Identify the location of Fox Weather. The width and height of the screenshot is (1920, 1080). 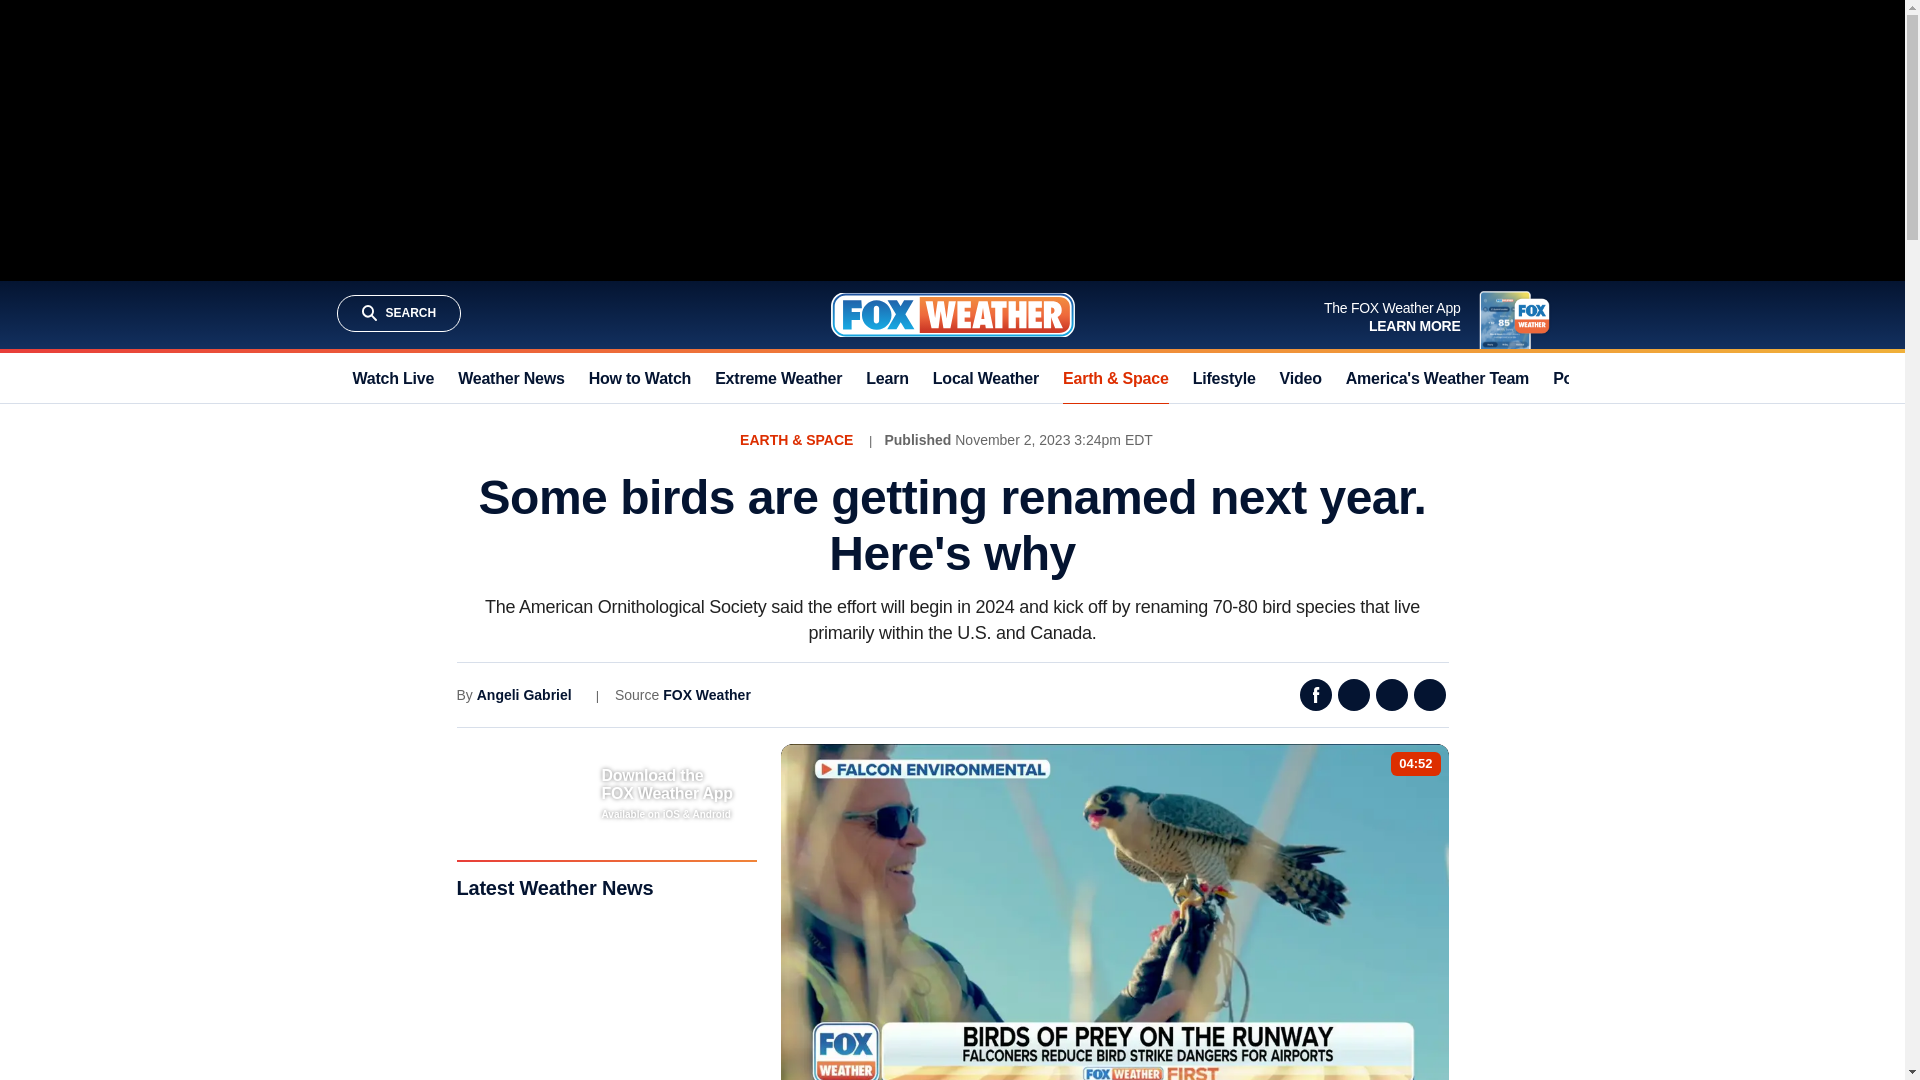
(951, 314).